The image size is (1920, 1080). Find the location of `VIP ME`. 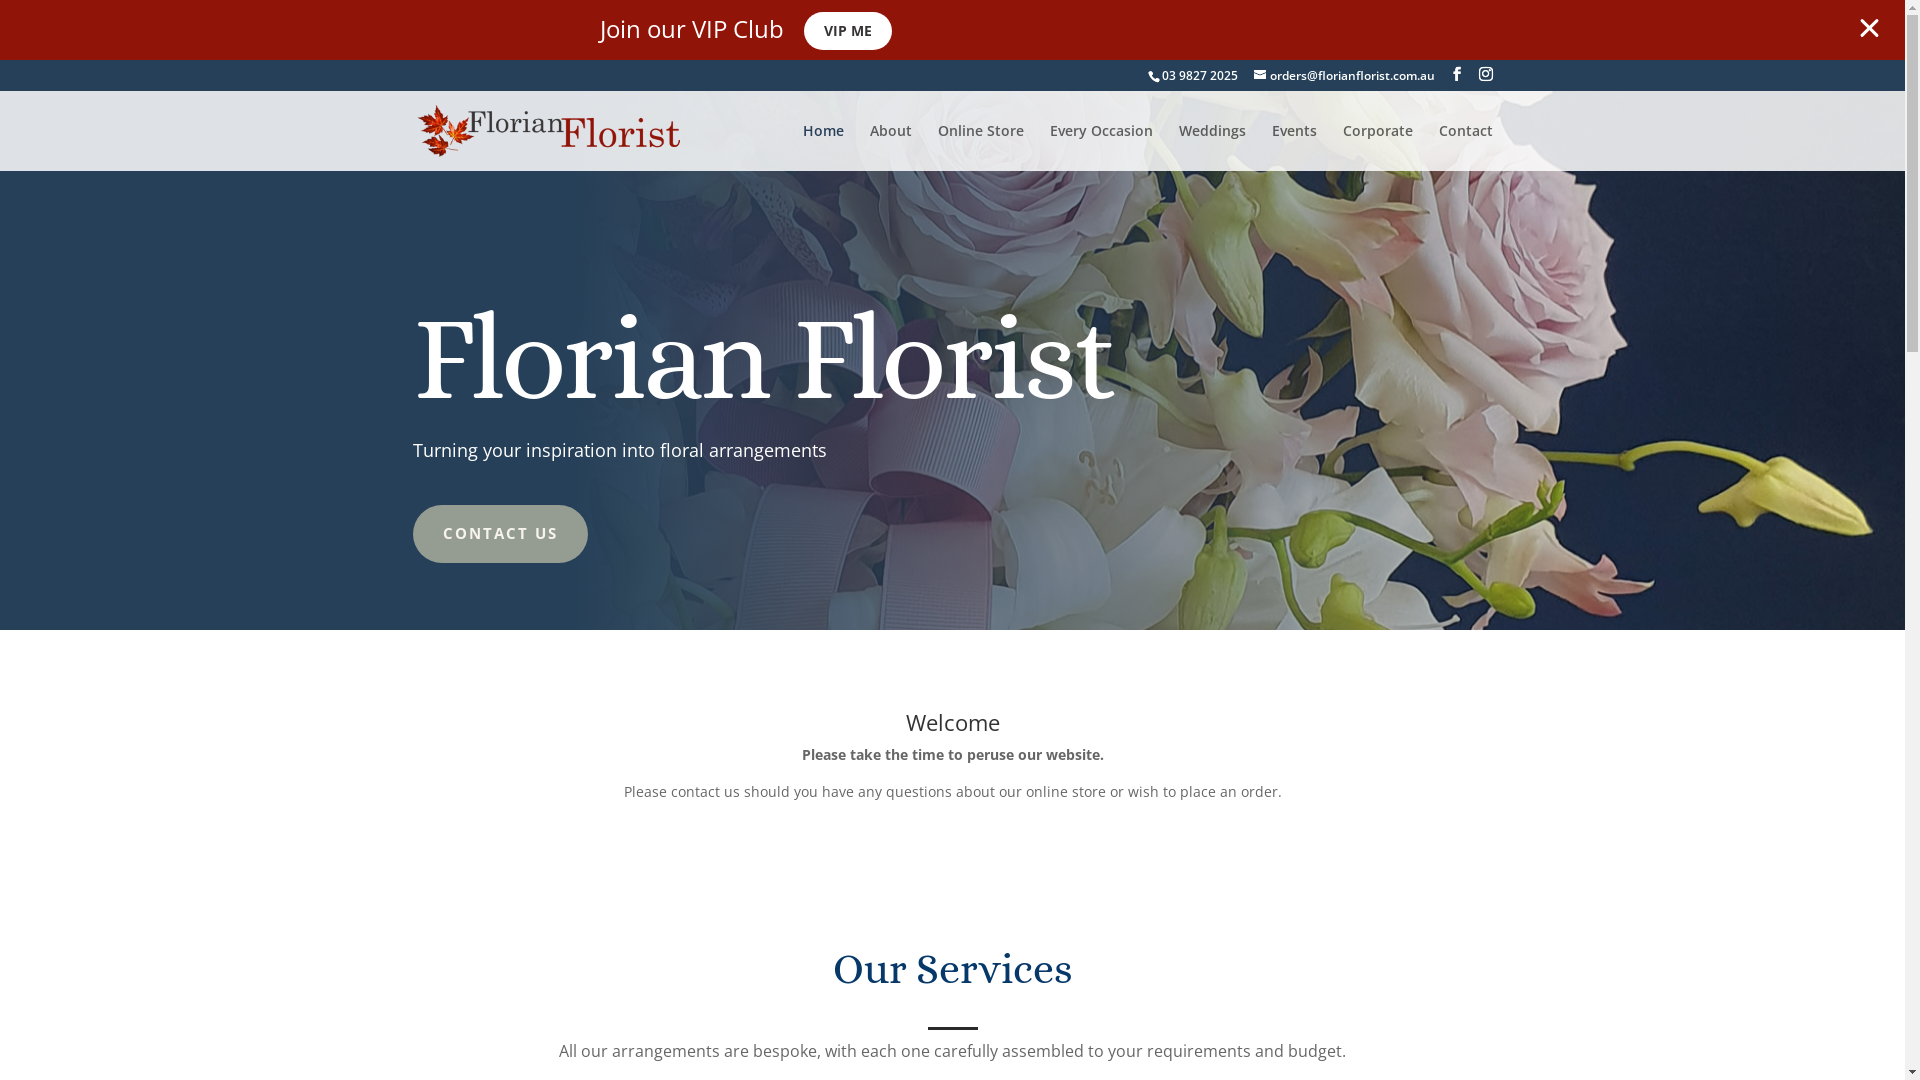

VIP ME is located at coordinates (848, 31).